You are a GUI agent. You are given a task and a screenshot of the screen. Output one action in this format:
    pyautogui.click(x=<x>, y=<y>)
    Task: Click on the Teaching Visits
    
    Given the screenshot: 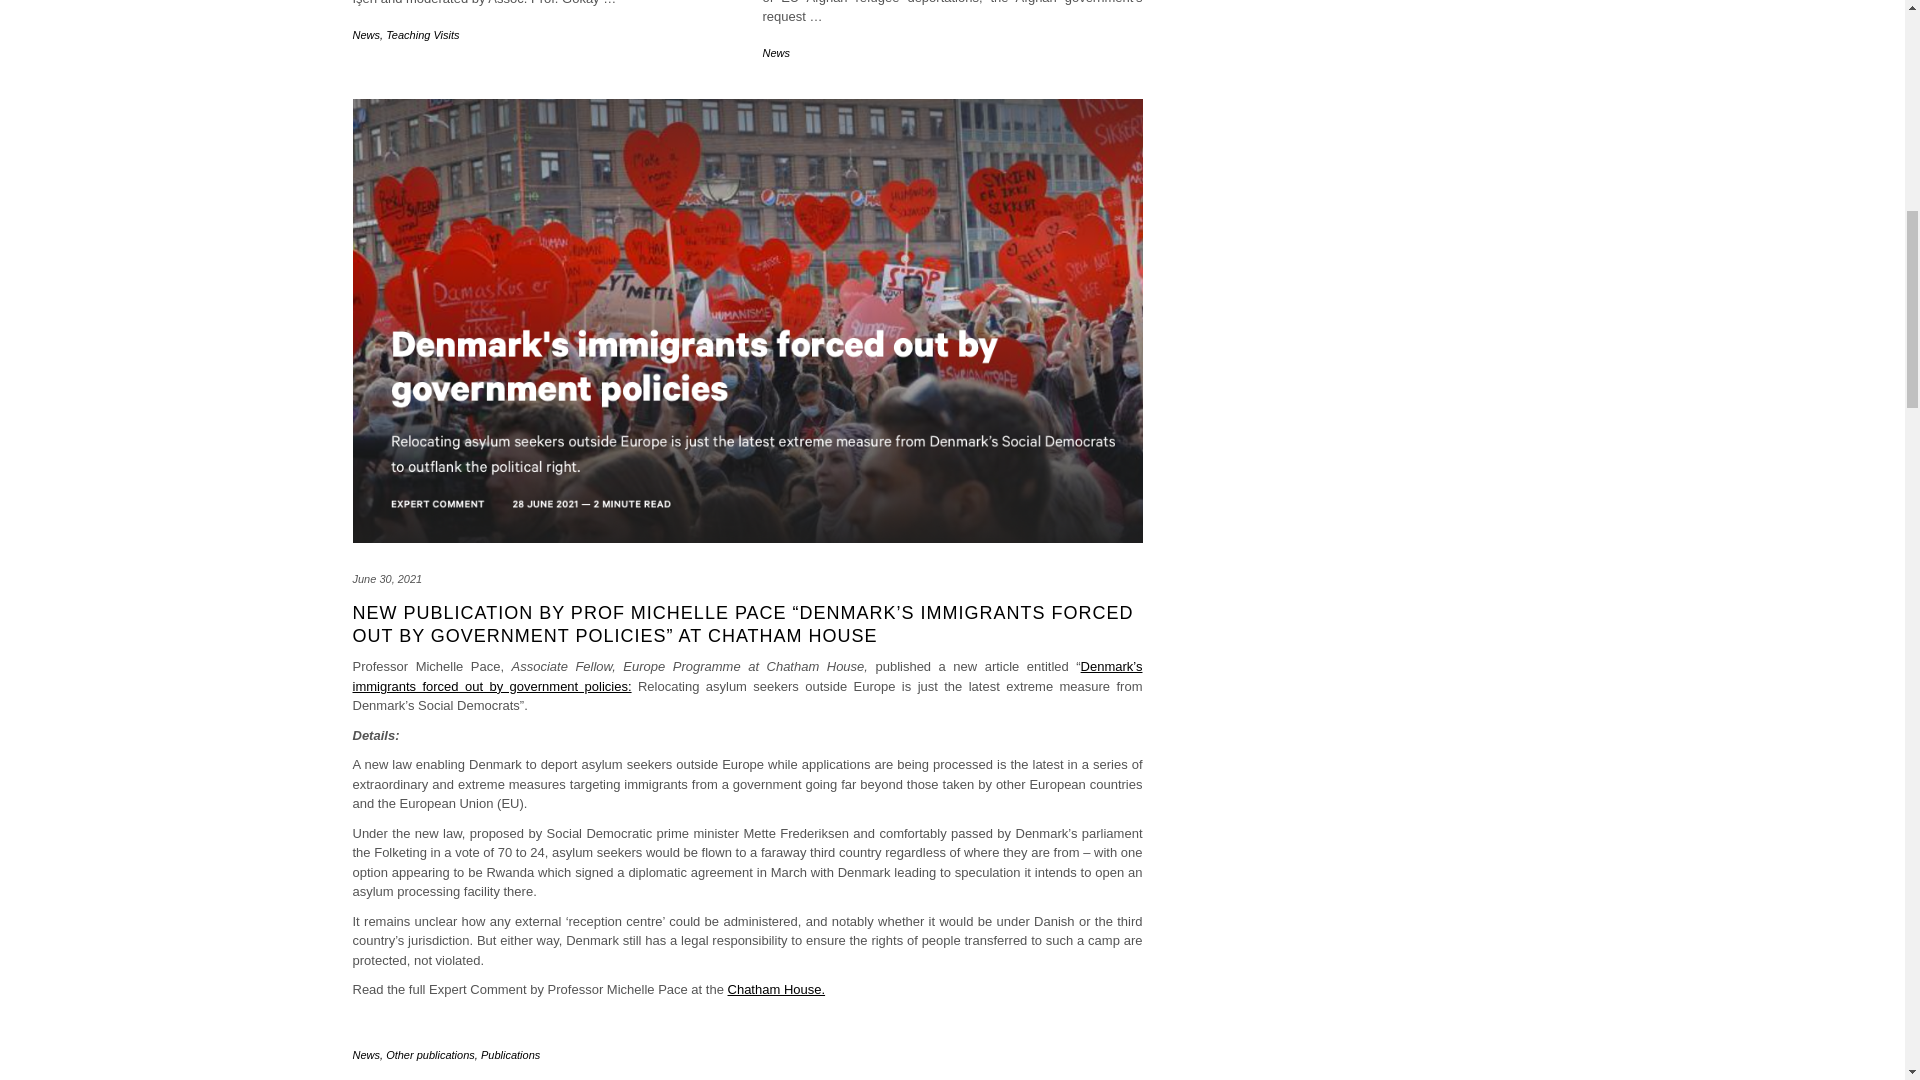 What is the action you would take?
    pyautogui.click(x=422, y=35)
    